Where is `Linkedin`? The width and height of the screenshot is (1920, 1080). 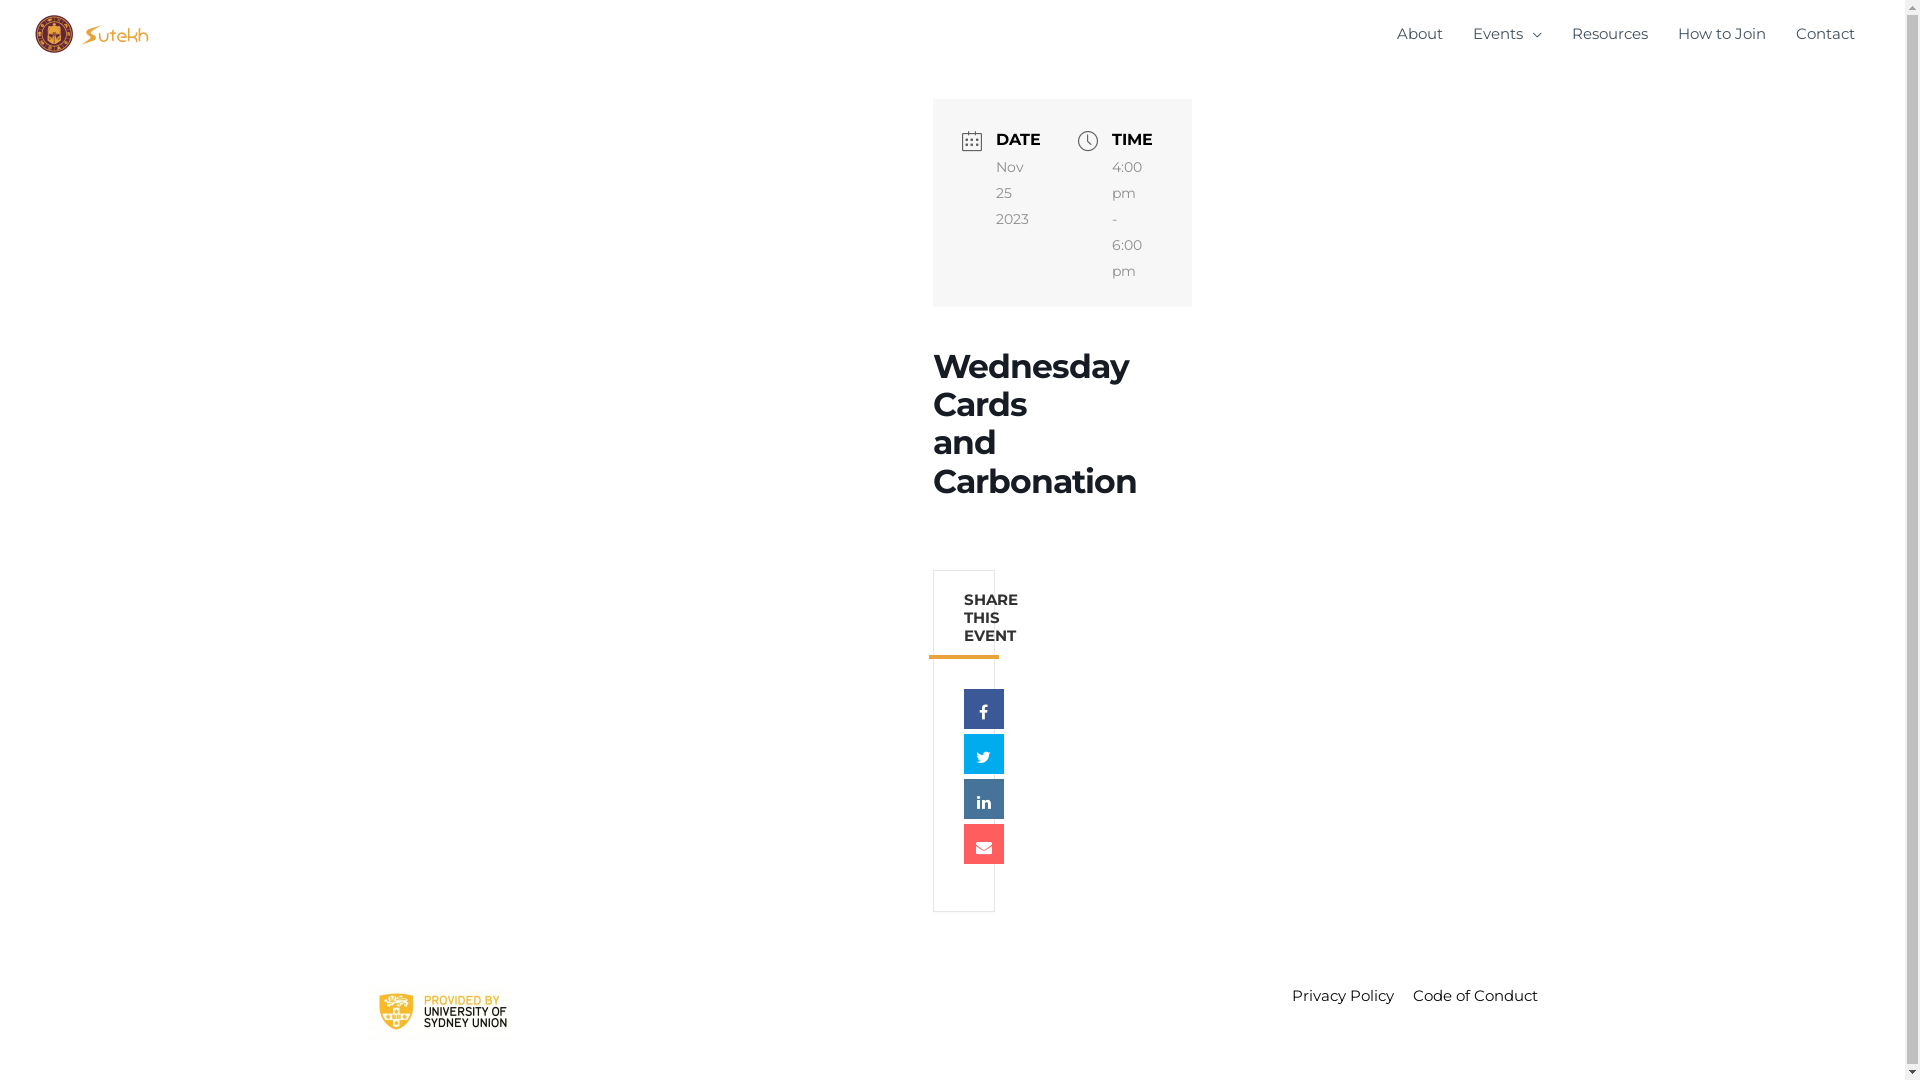 Linkedin is located at coordinates (984, 799).